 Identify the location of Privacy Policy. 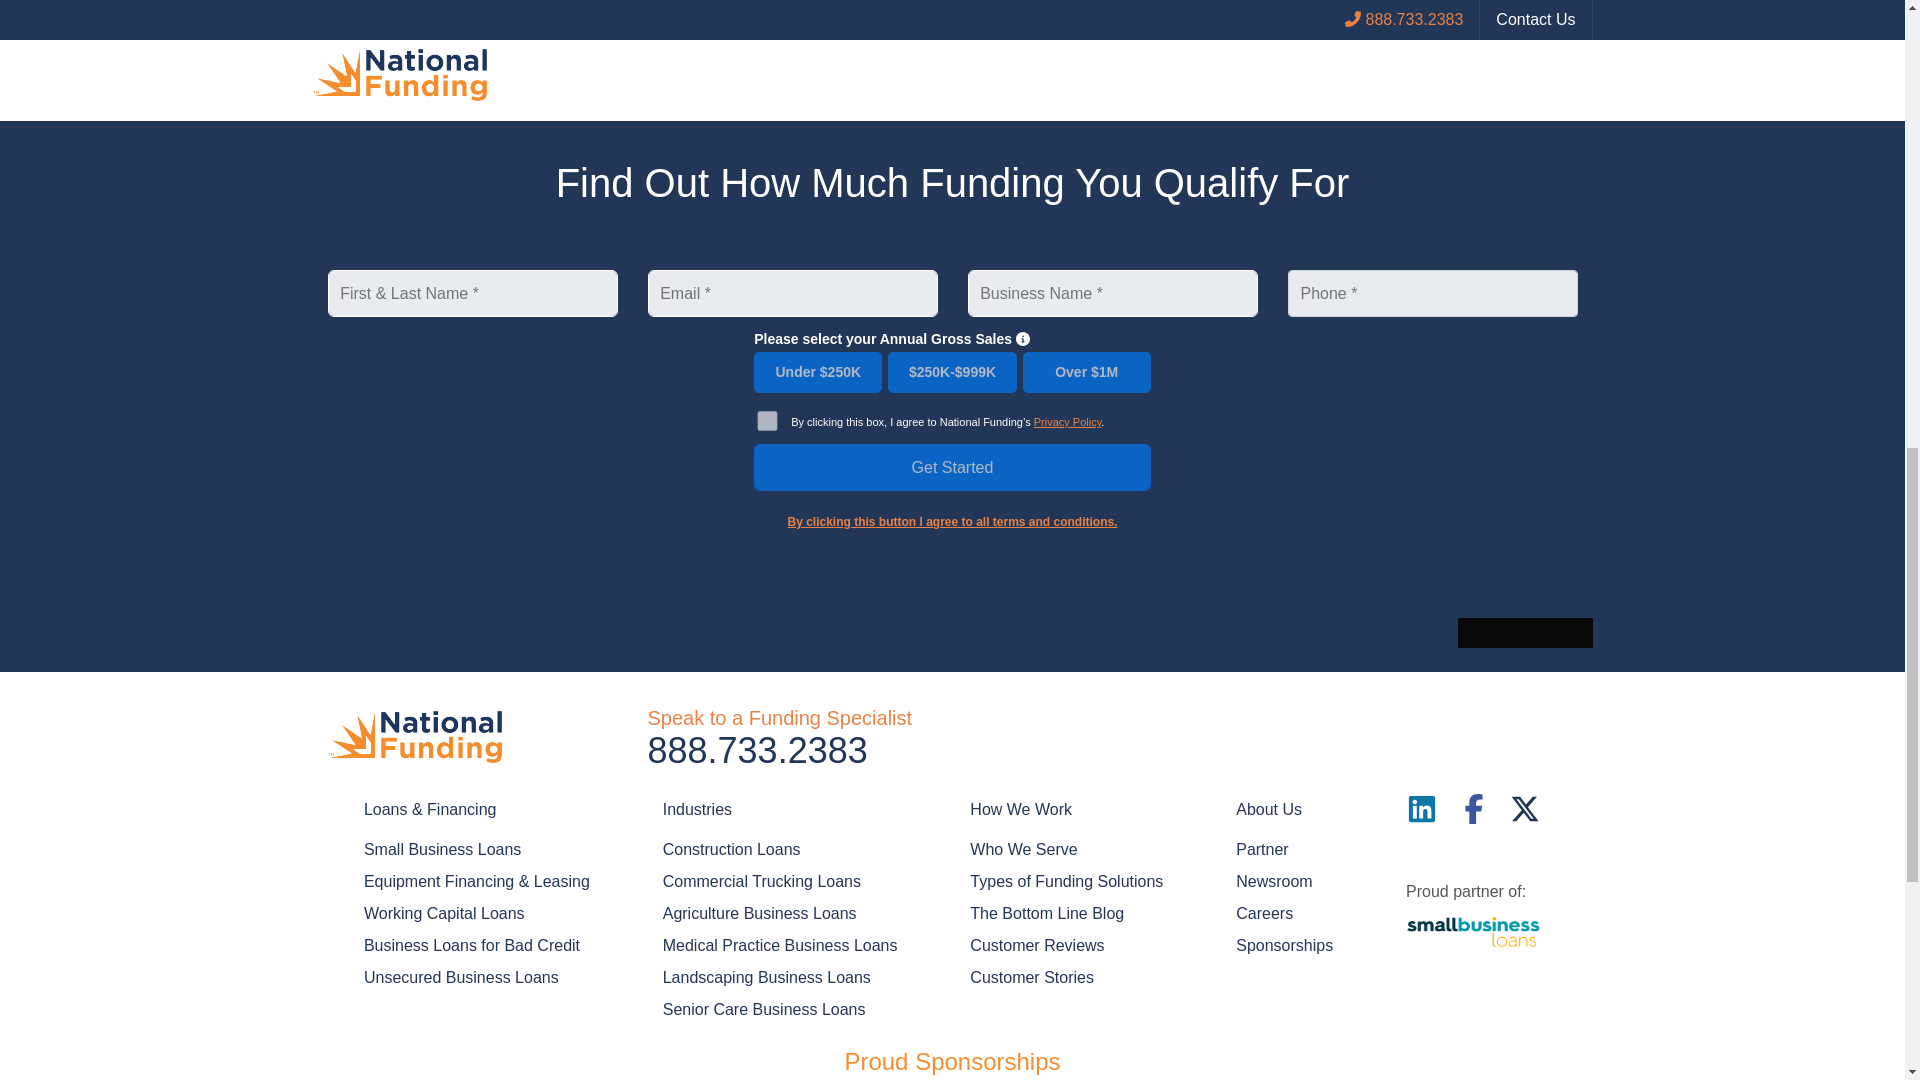
(1068, 421).